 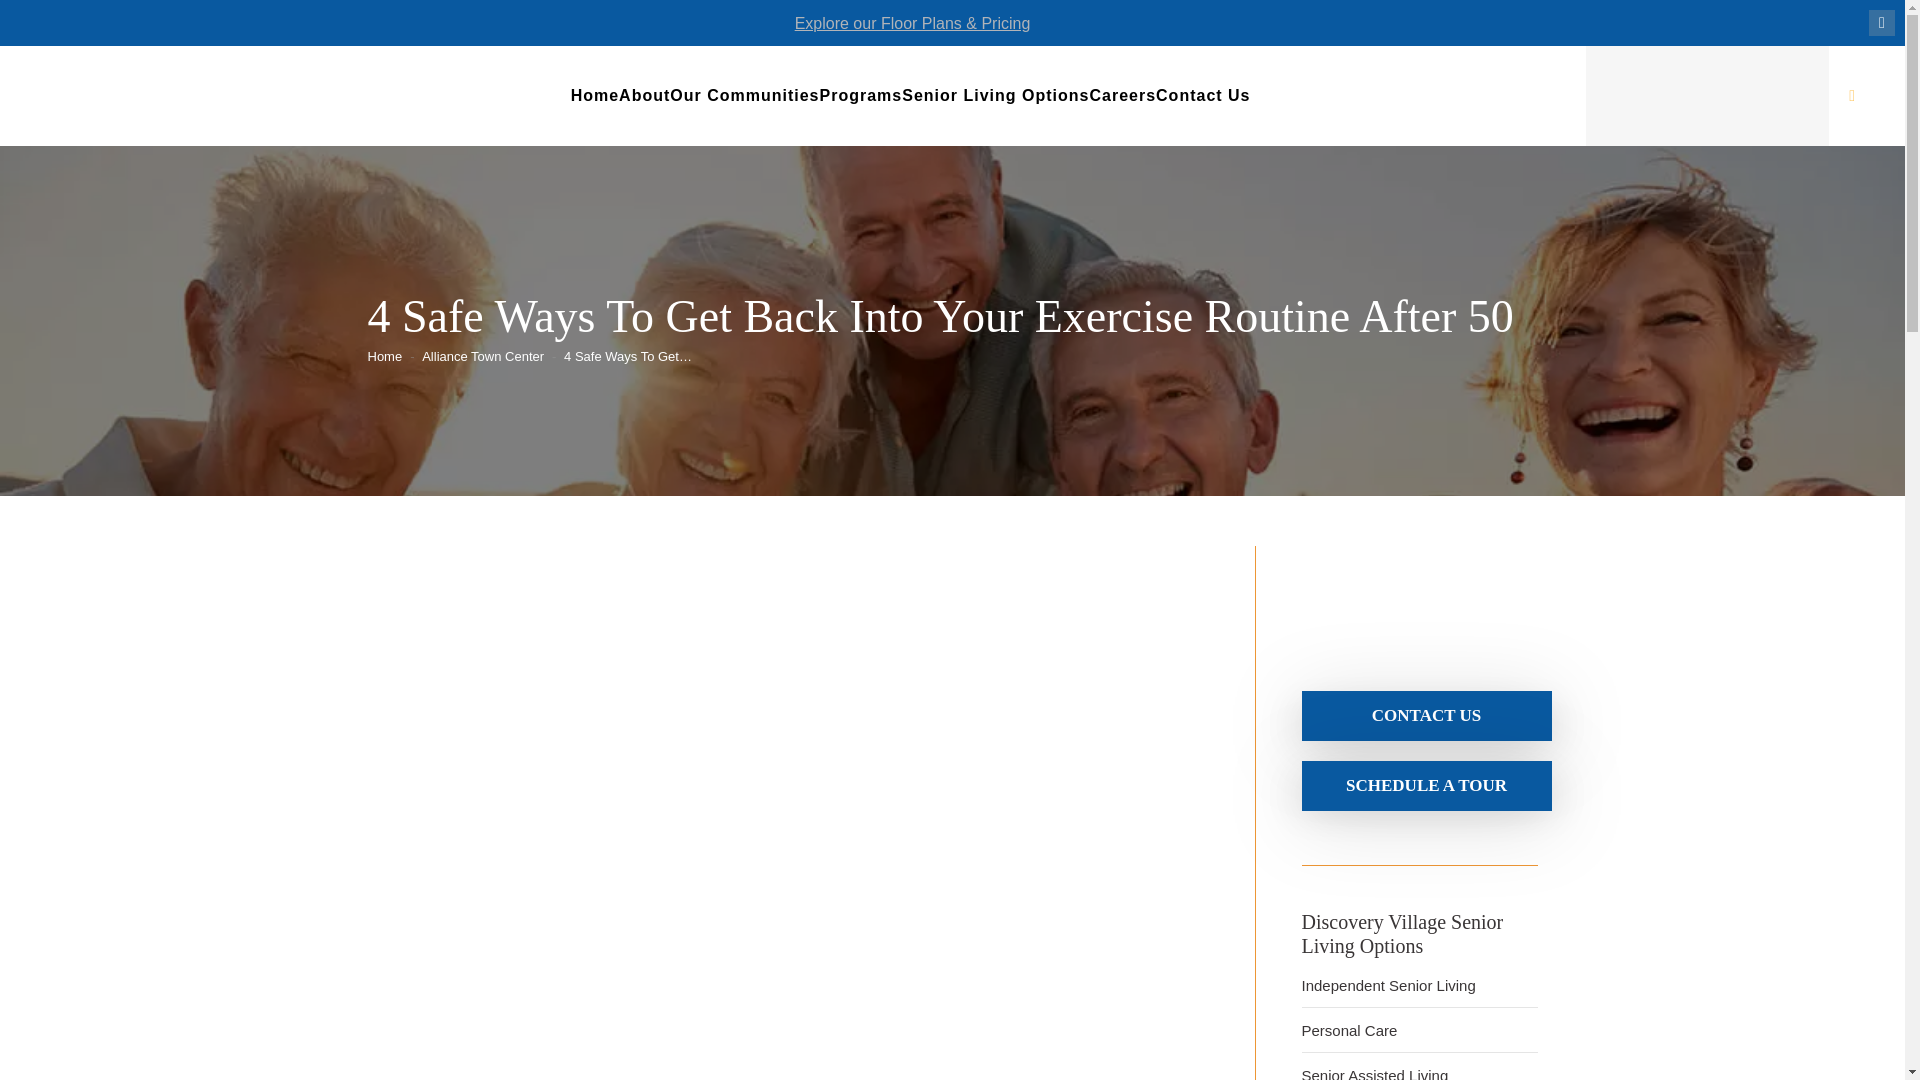 What do you see at coordinates (1418, 600) in the screenshot?
I see `Discovery Village Main Logo` at bounding box center [1418, 600].